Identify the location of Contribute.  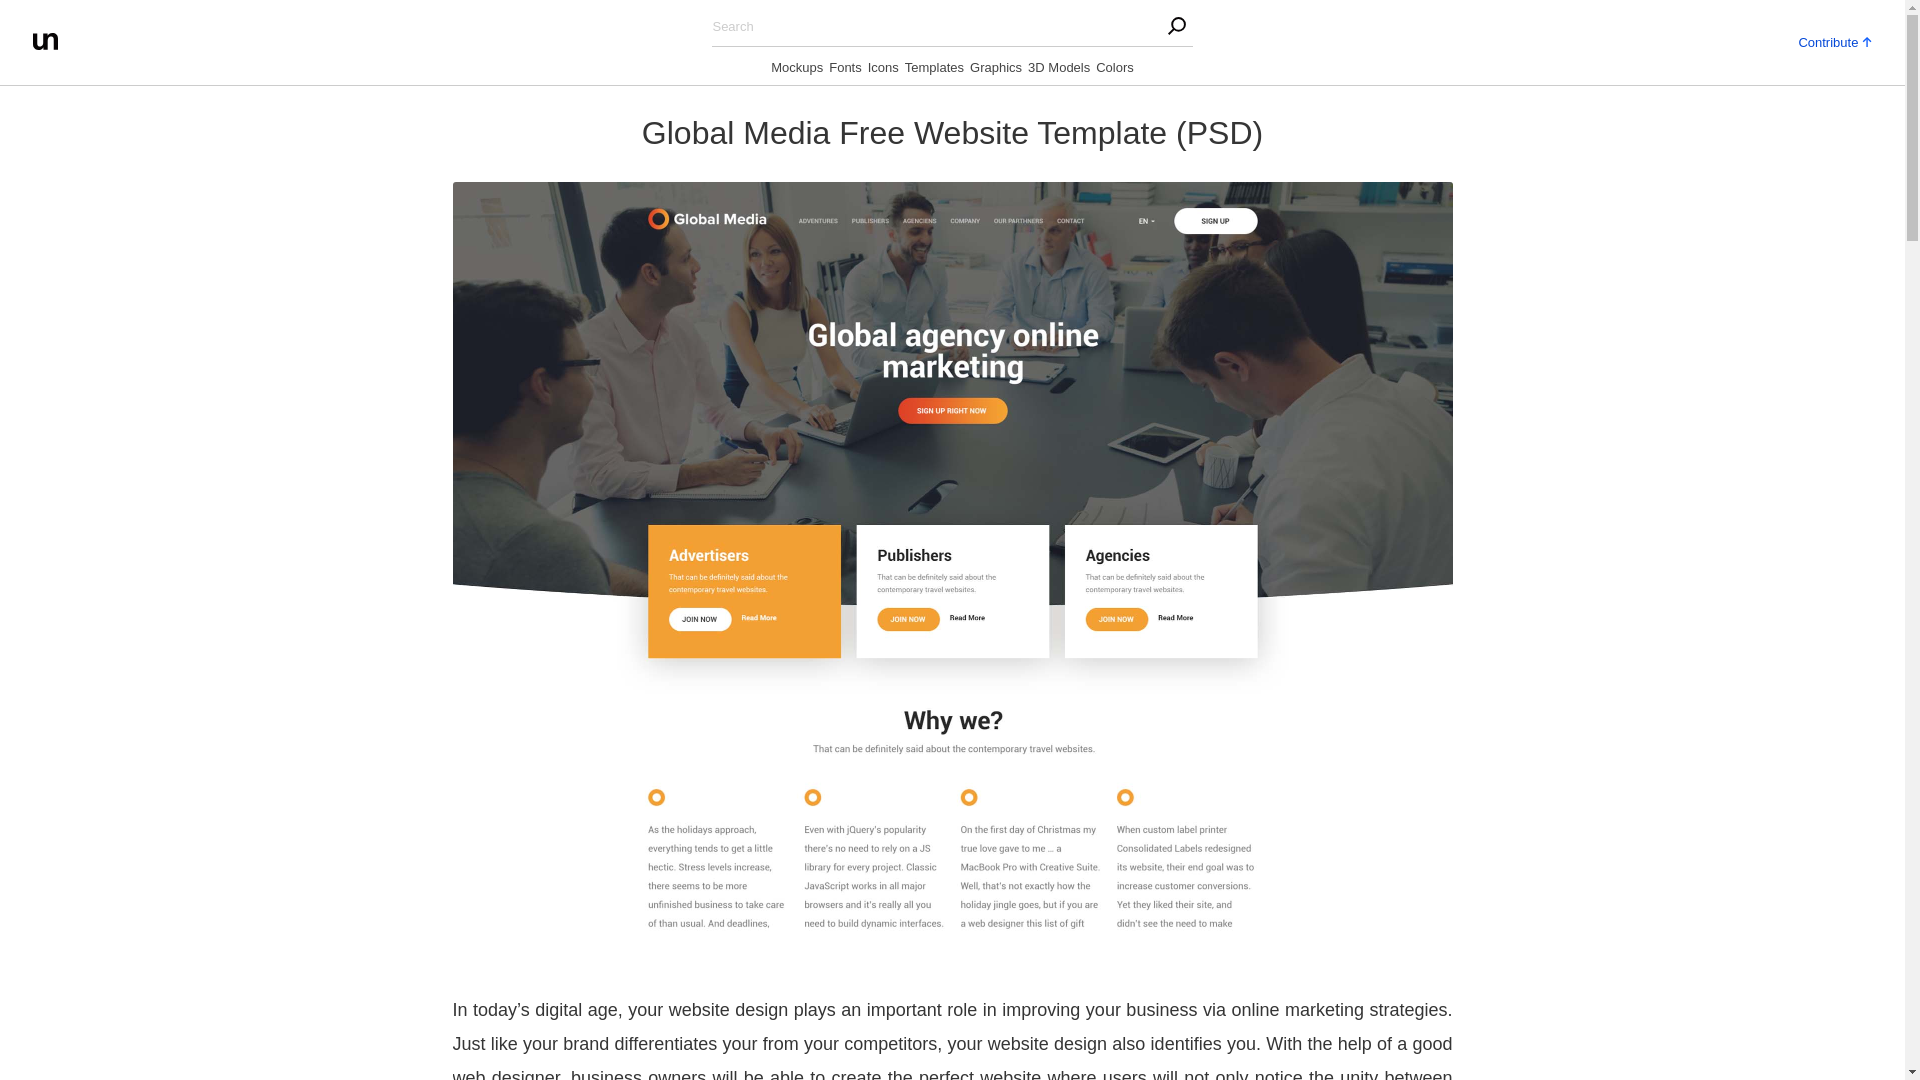
(1834, 40).